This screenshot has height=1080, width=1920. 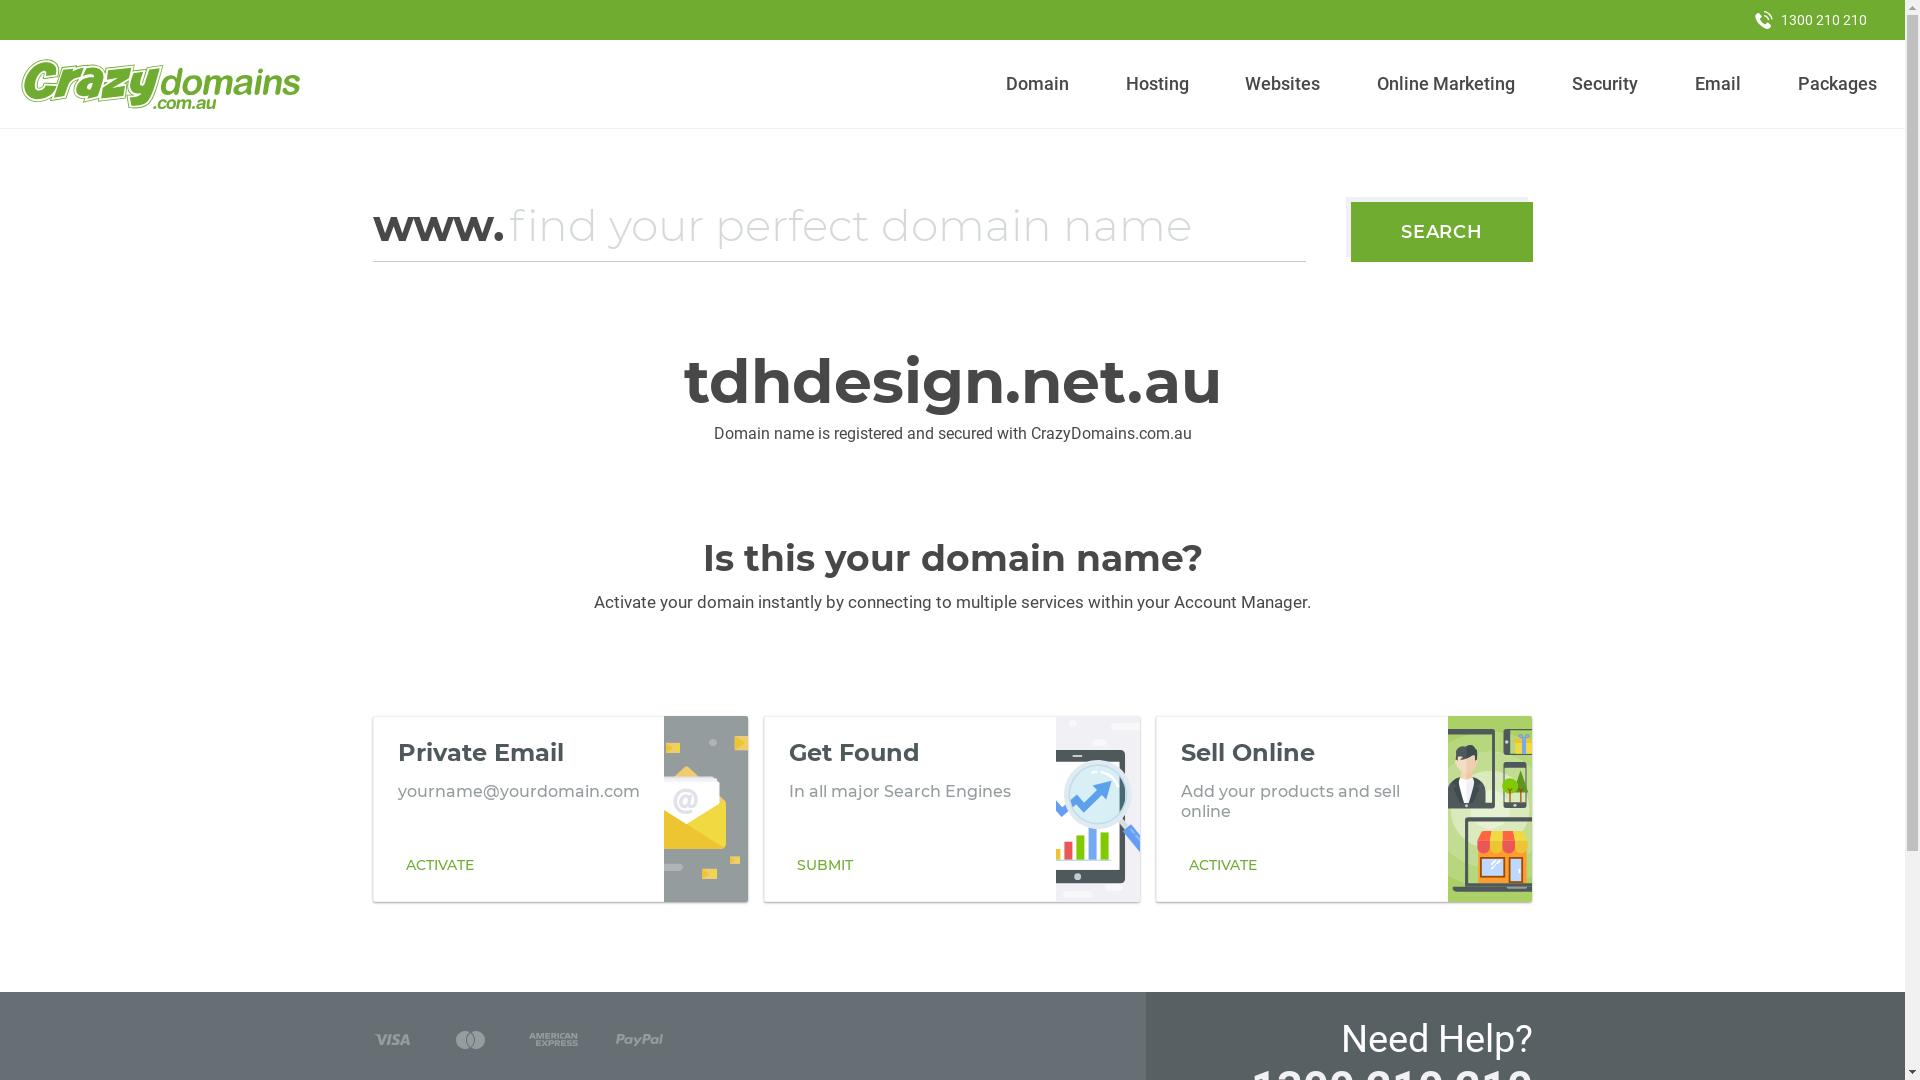 What do you see at coordinates (1157, 84) in the screenshot?
I see `Hosting` at bounding box center [1157, 84].